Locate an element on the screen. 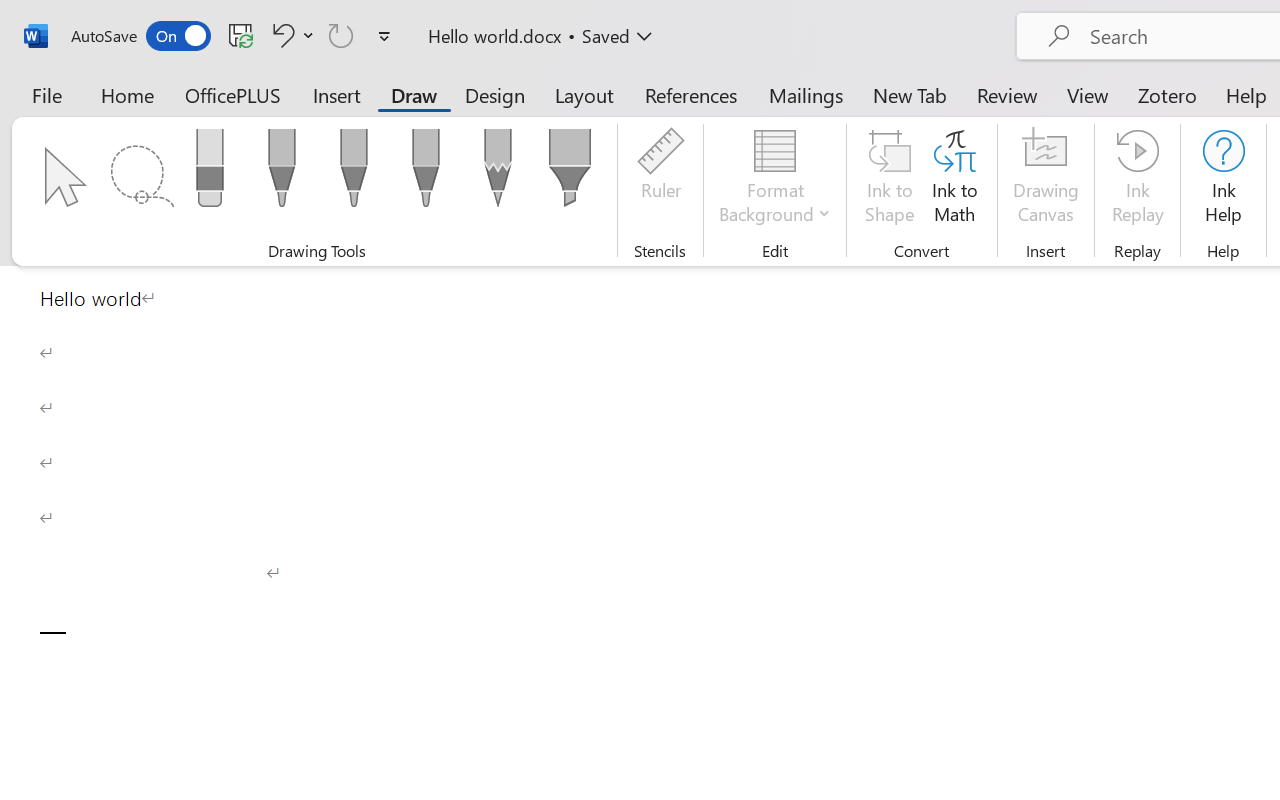  Ink to Shape is located at coordinates (890, 180).